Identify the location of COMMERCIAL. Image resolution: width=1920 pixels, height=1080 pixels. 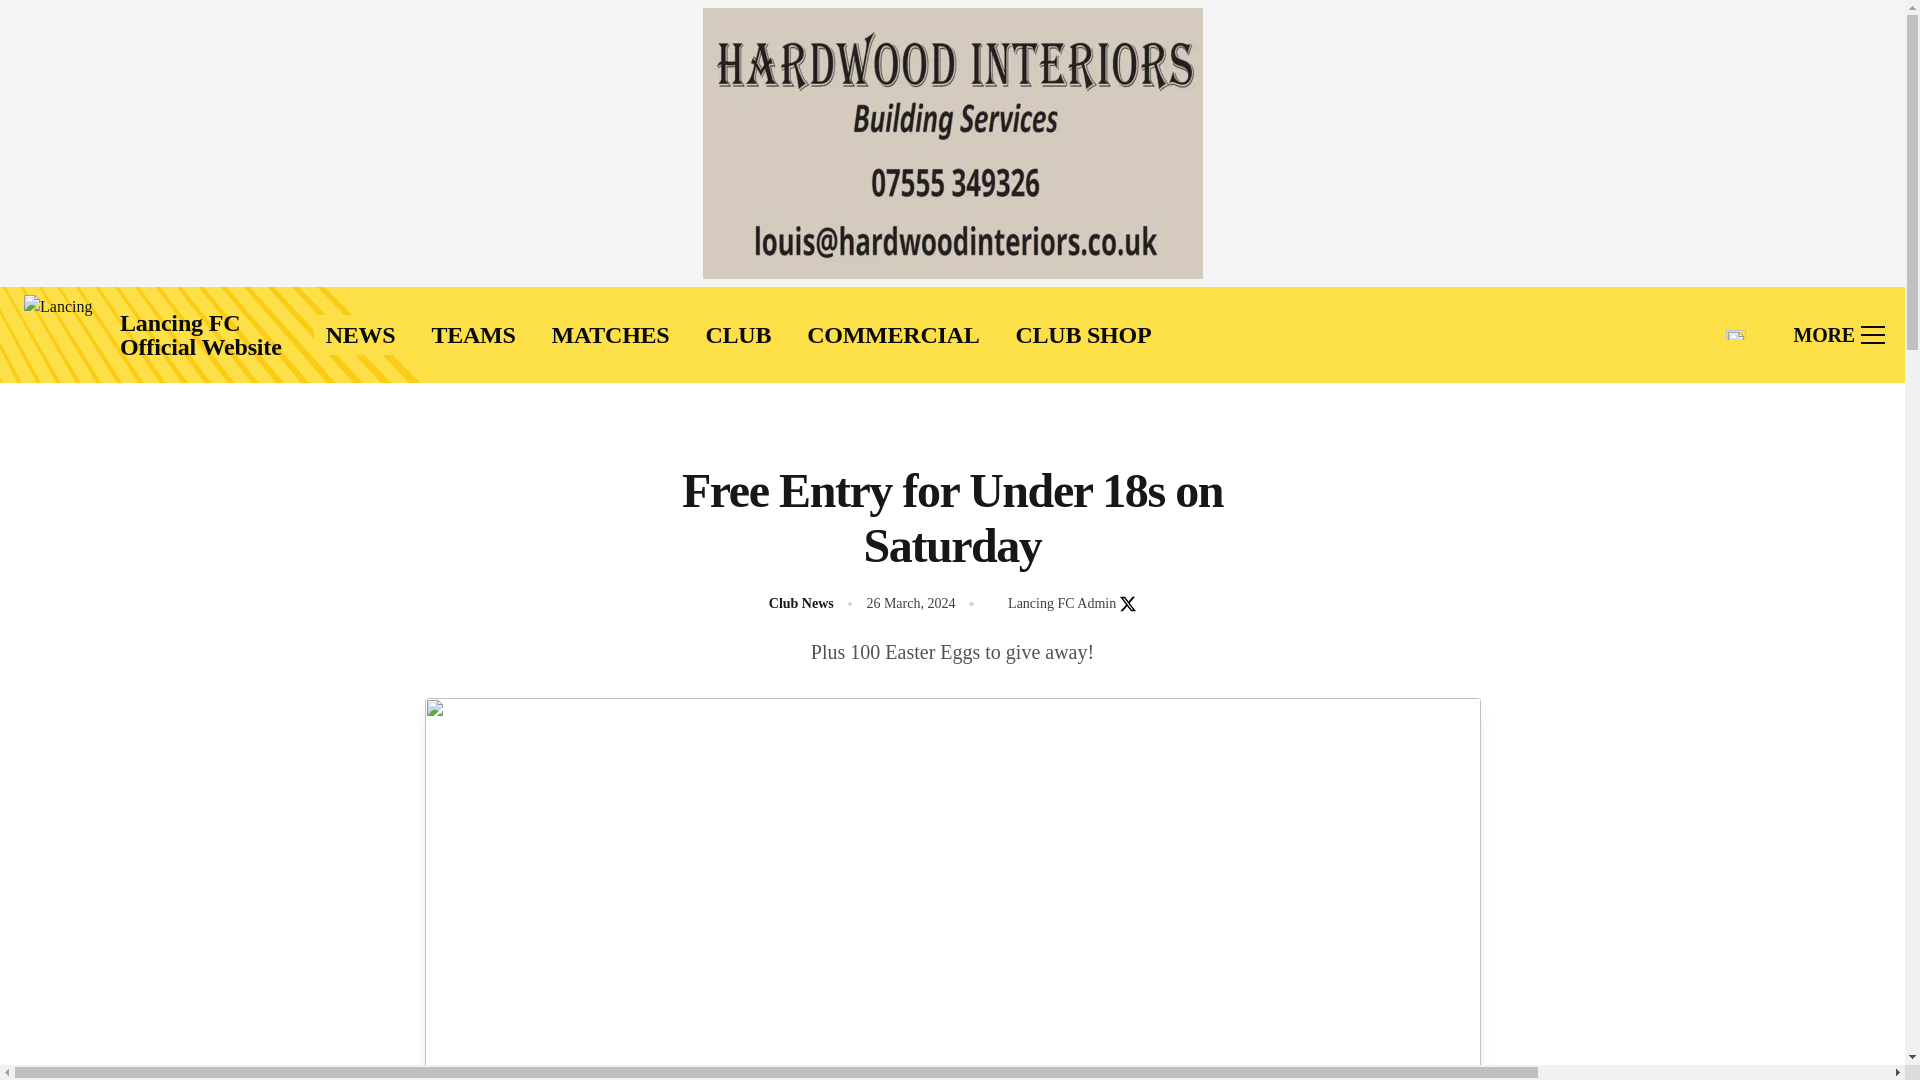
(892, 335).